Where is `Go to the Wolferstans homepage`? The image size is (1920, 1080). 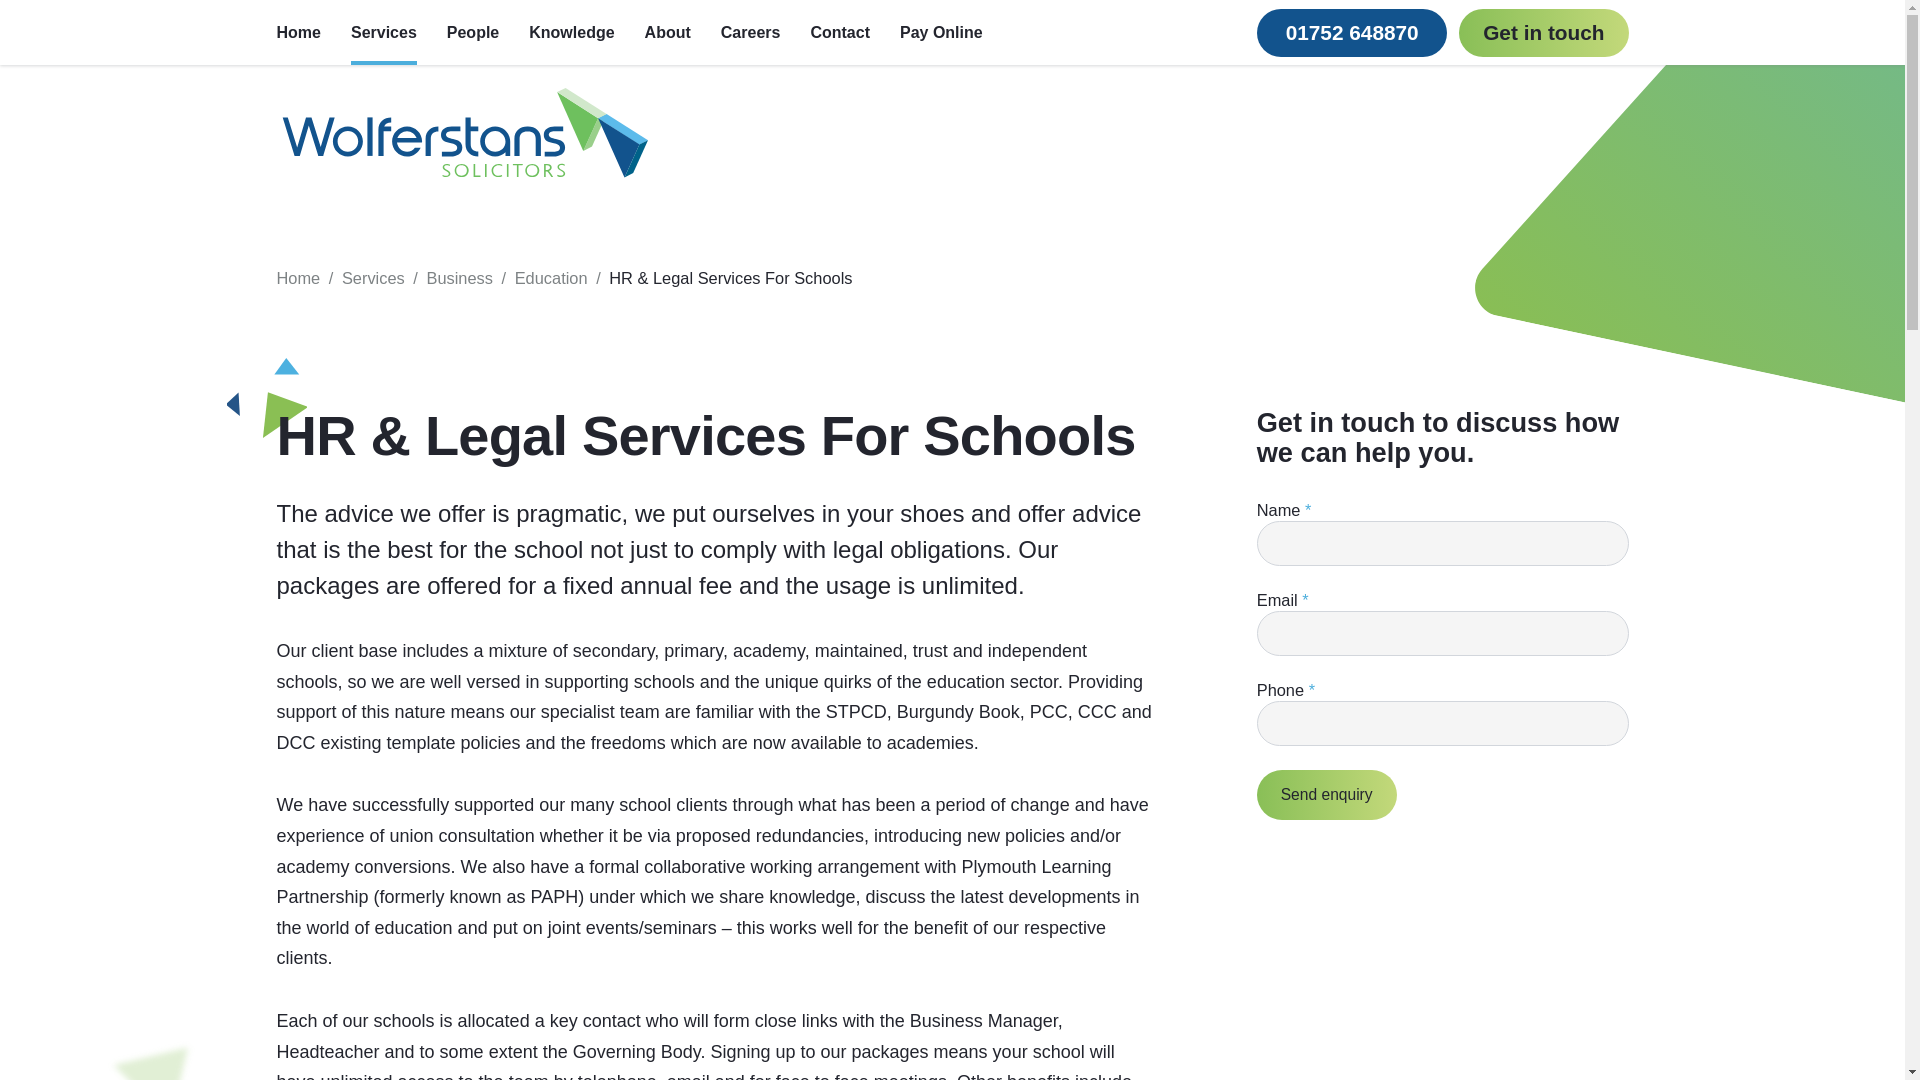 Go to the Wolferstans homepage is located at coordinates (464, 134).